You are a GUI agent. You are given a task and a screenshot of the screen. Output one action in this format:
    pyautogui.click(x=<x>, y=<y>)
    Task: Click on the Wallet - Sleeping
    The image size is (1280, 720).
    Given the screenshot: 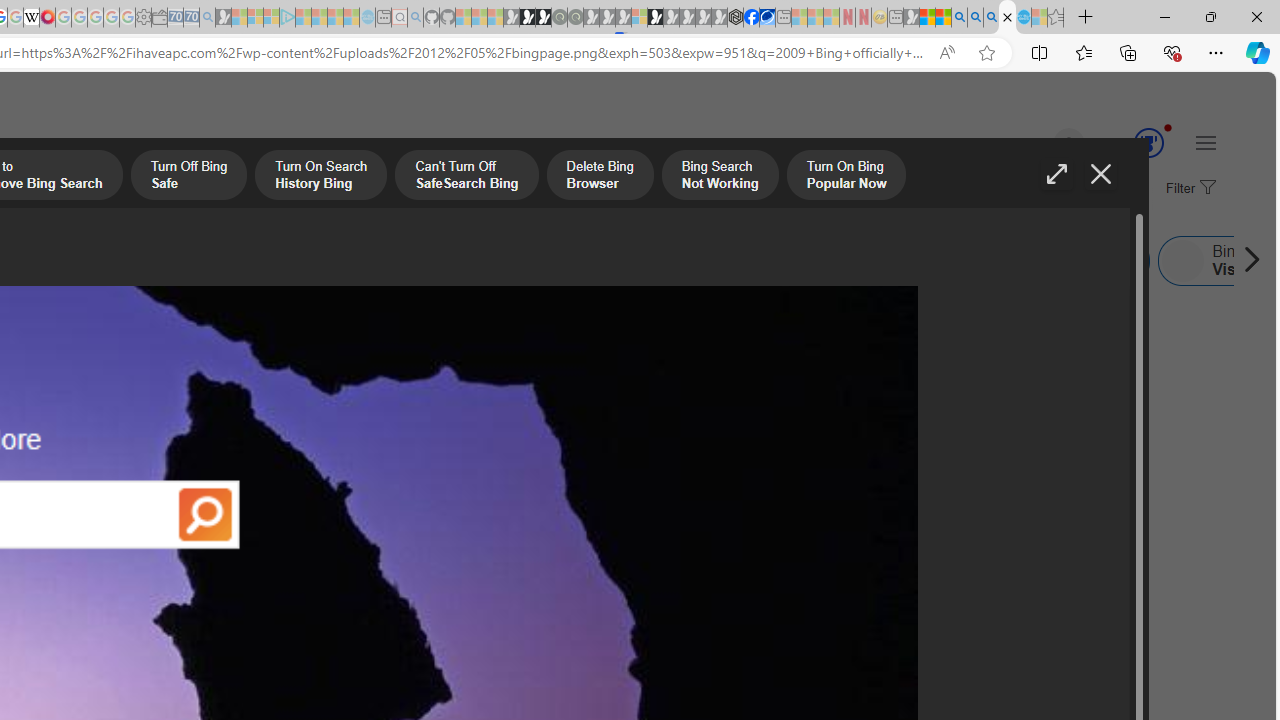 What is the action you would take?
    pyautogui.click(x=160, y=18)
    